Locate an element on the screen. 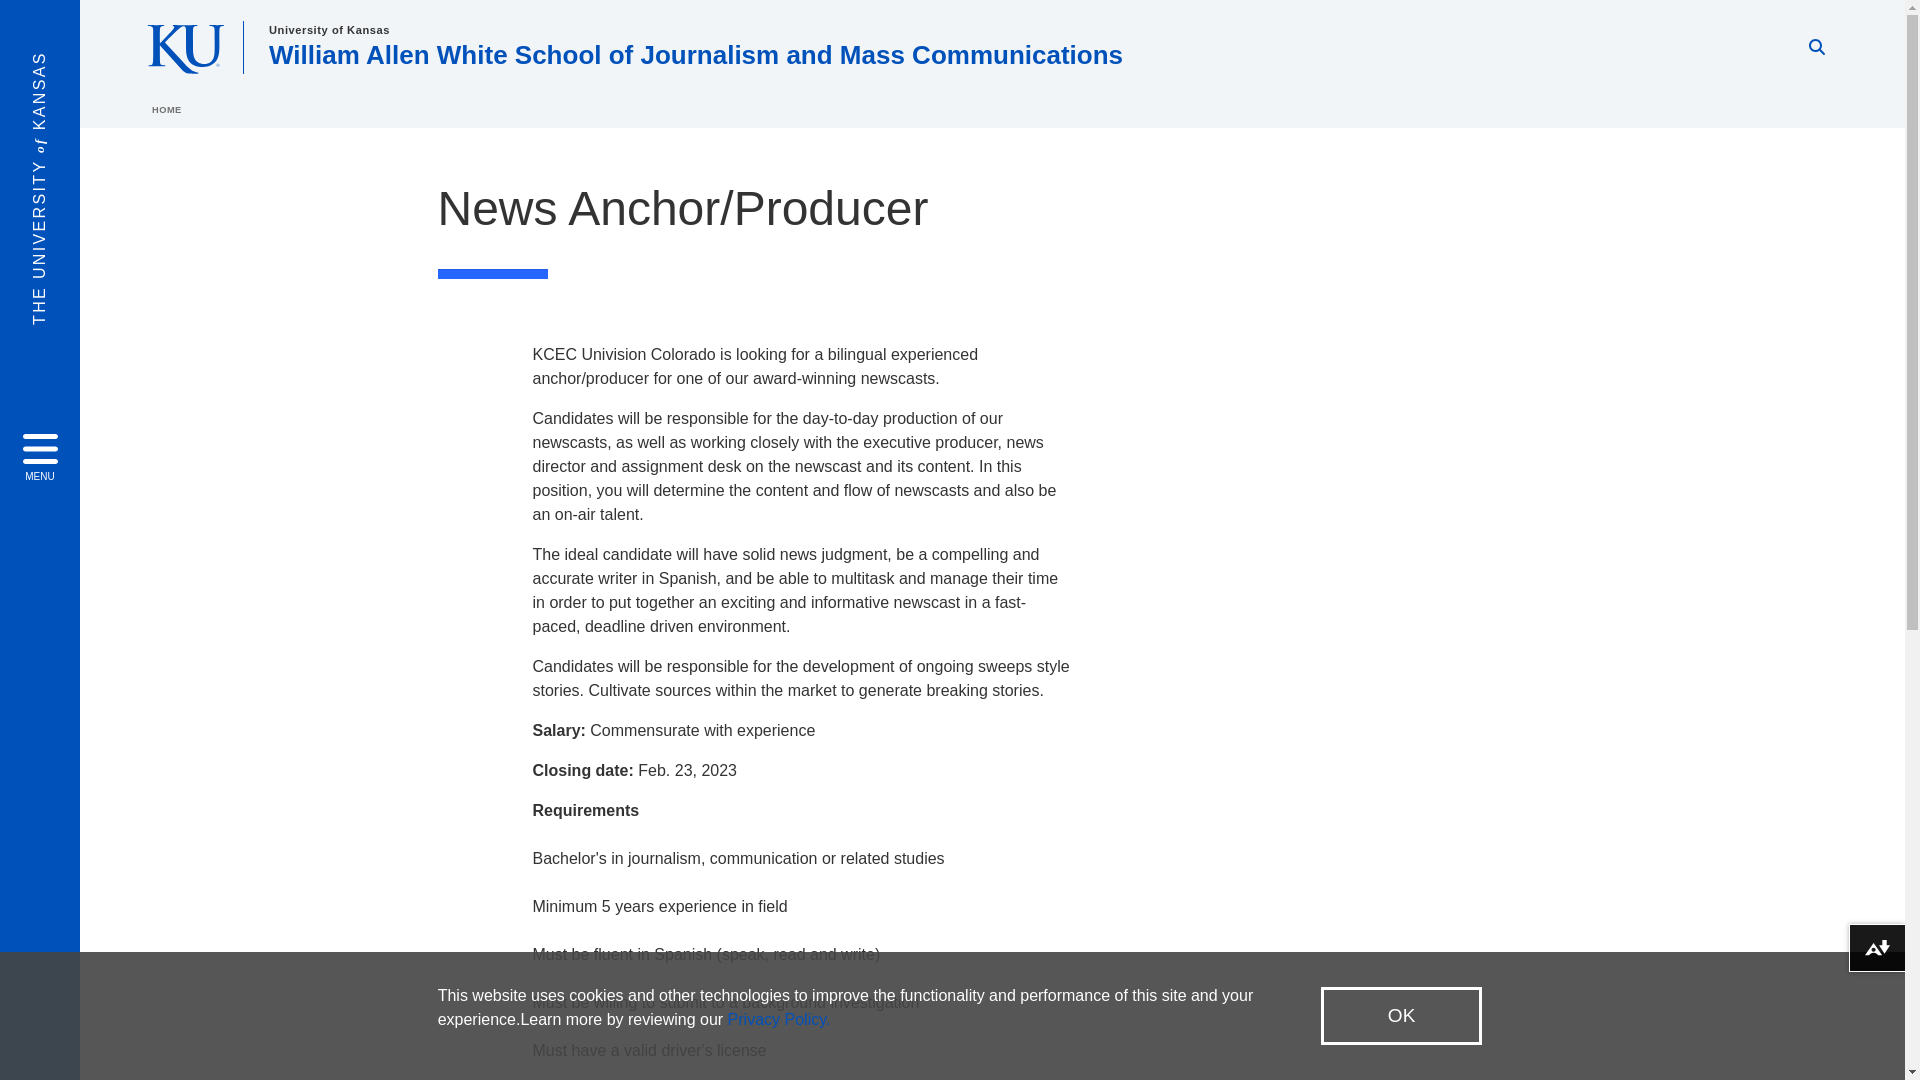 The image size is (1920, 1080). Privacy Policy. is located at coordinates (779, 1019).